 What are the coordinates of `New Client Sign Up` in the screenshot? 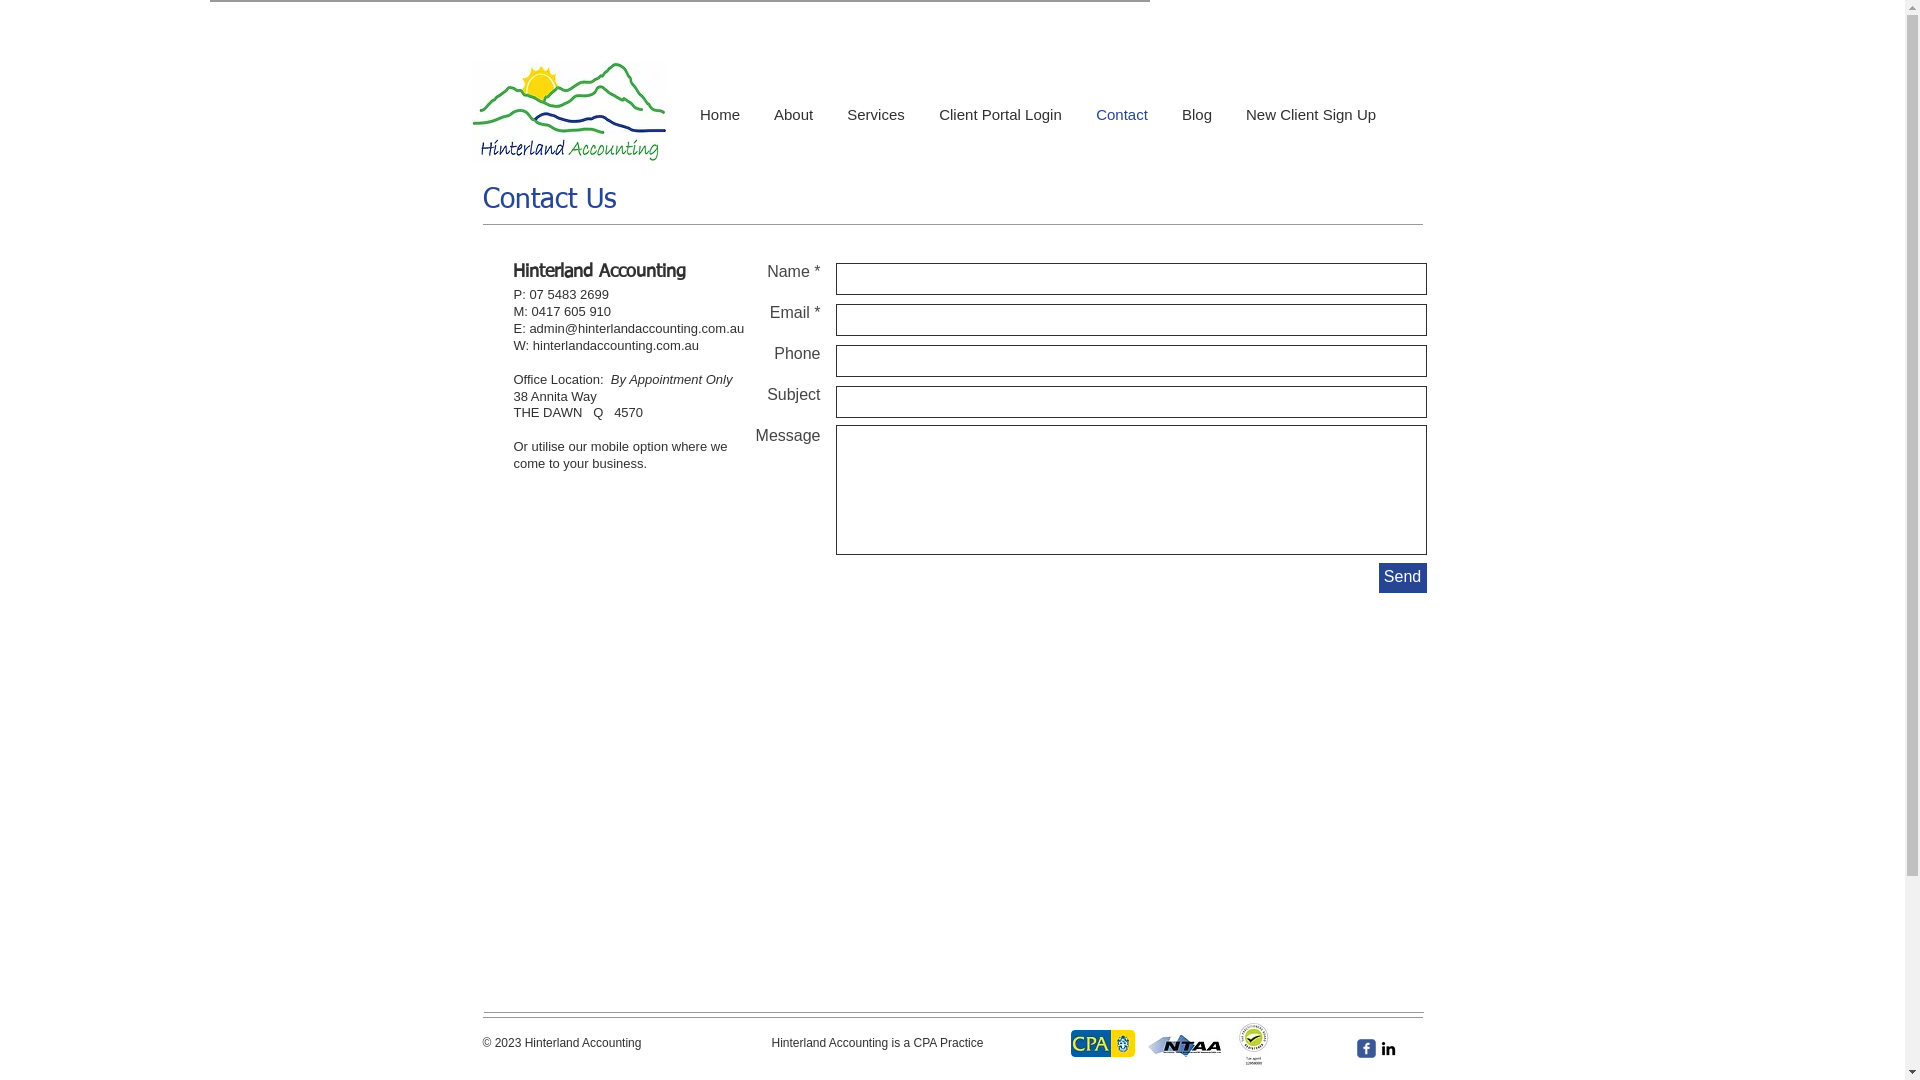 It's located at (1311, 115).